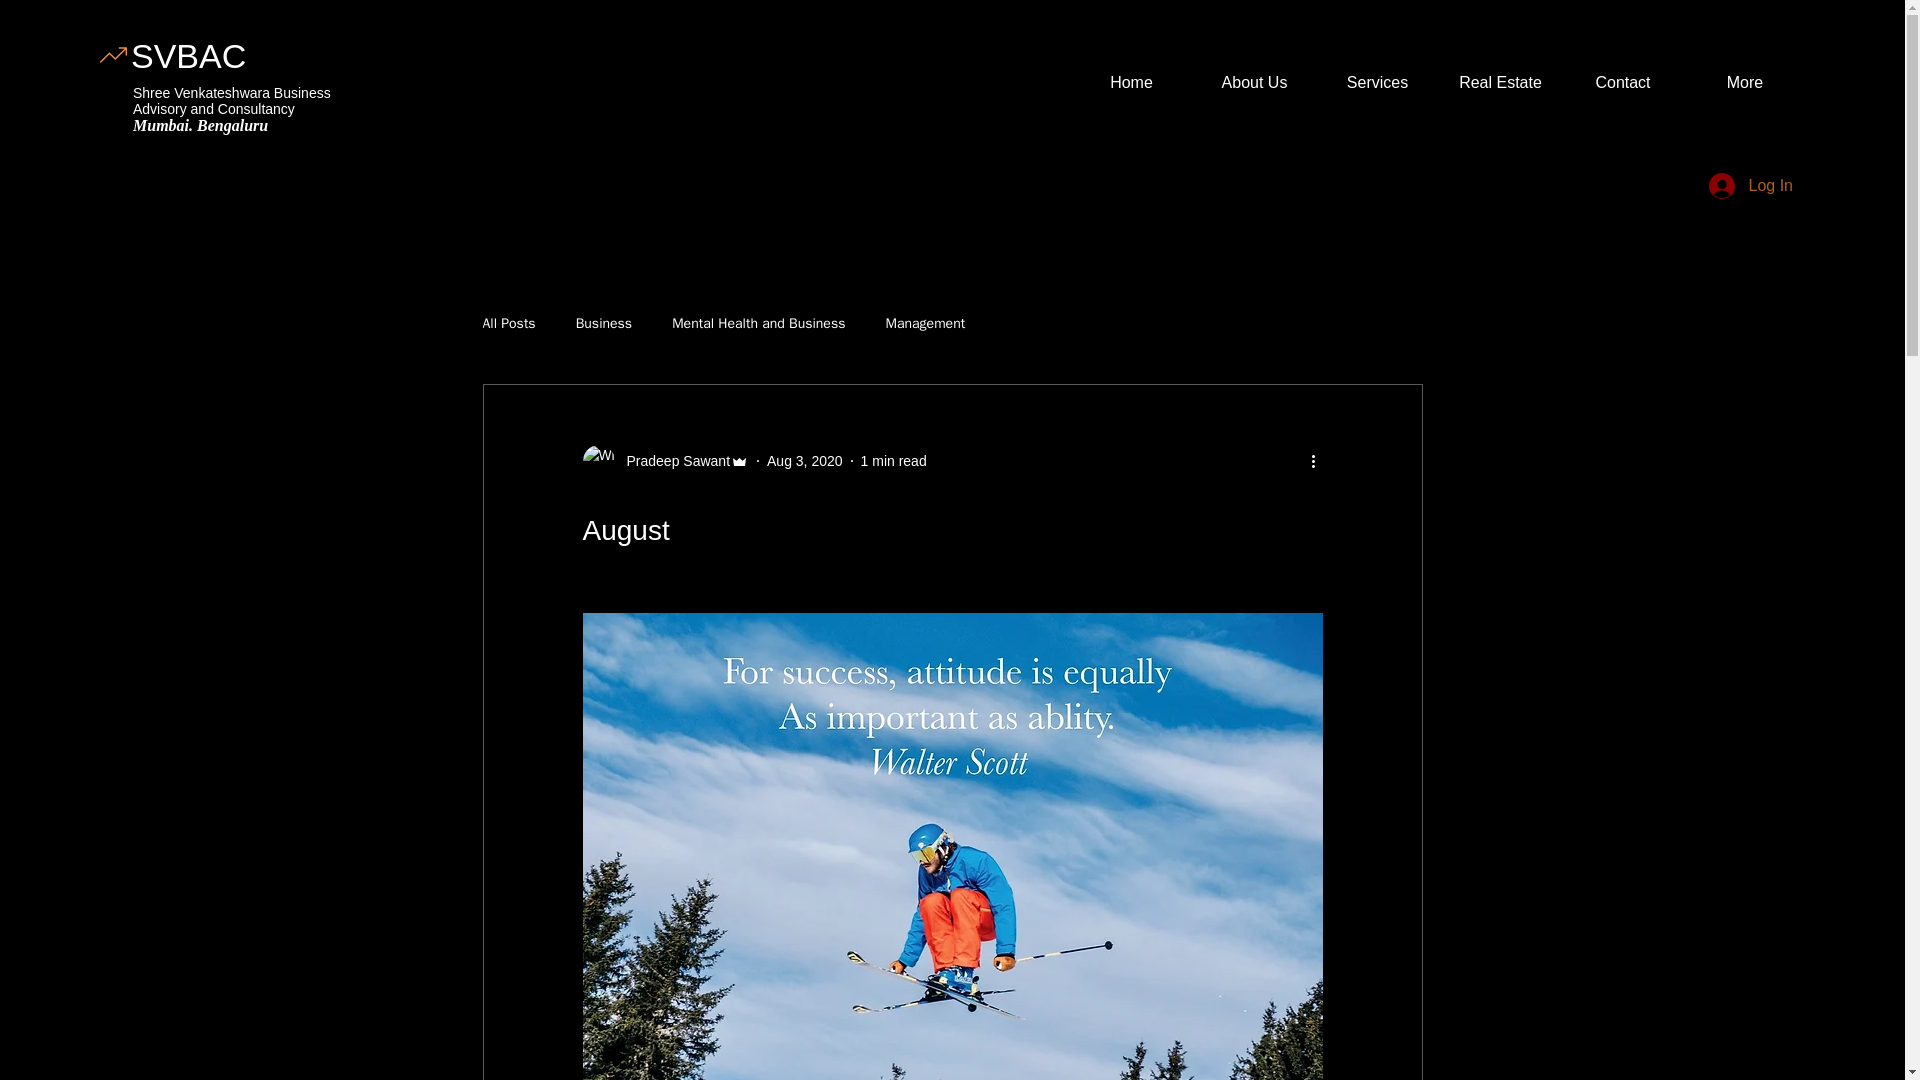 This screenshot has height=1080, width=1920. What do you see at coordinates (1376, 83) in the screenshot?
I see `Services` at bounding box center [1376, 83].